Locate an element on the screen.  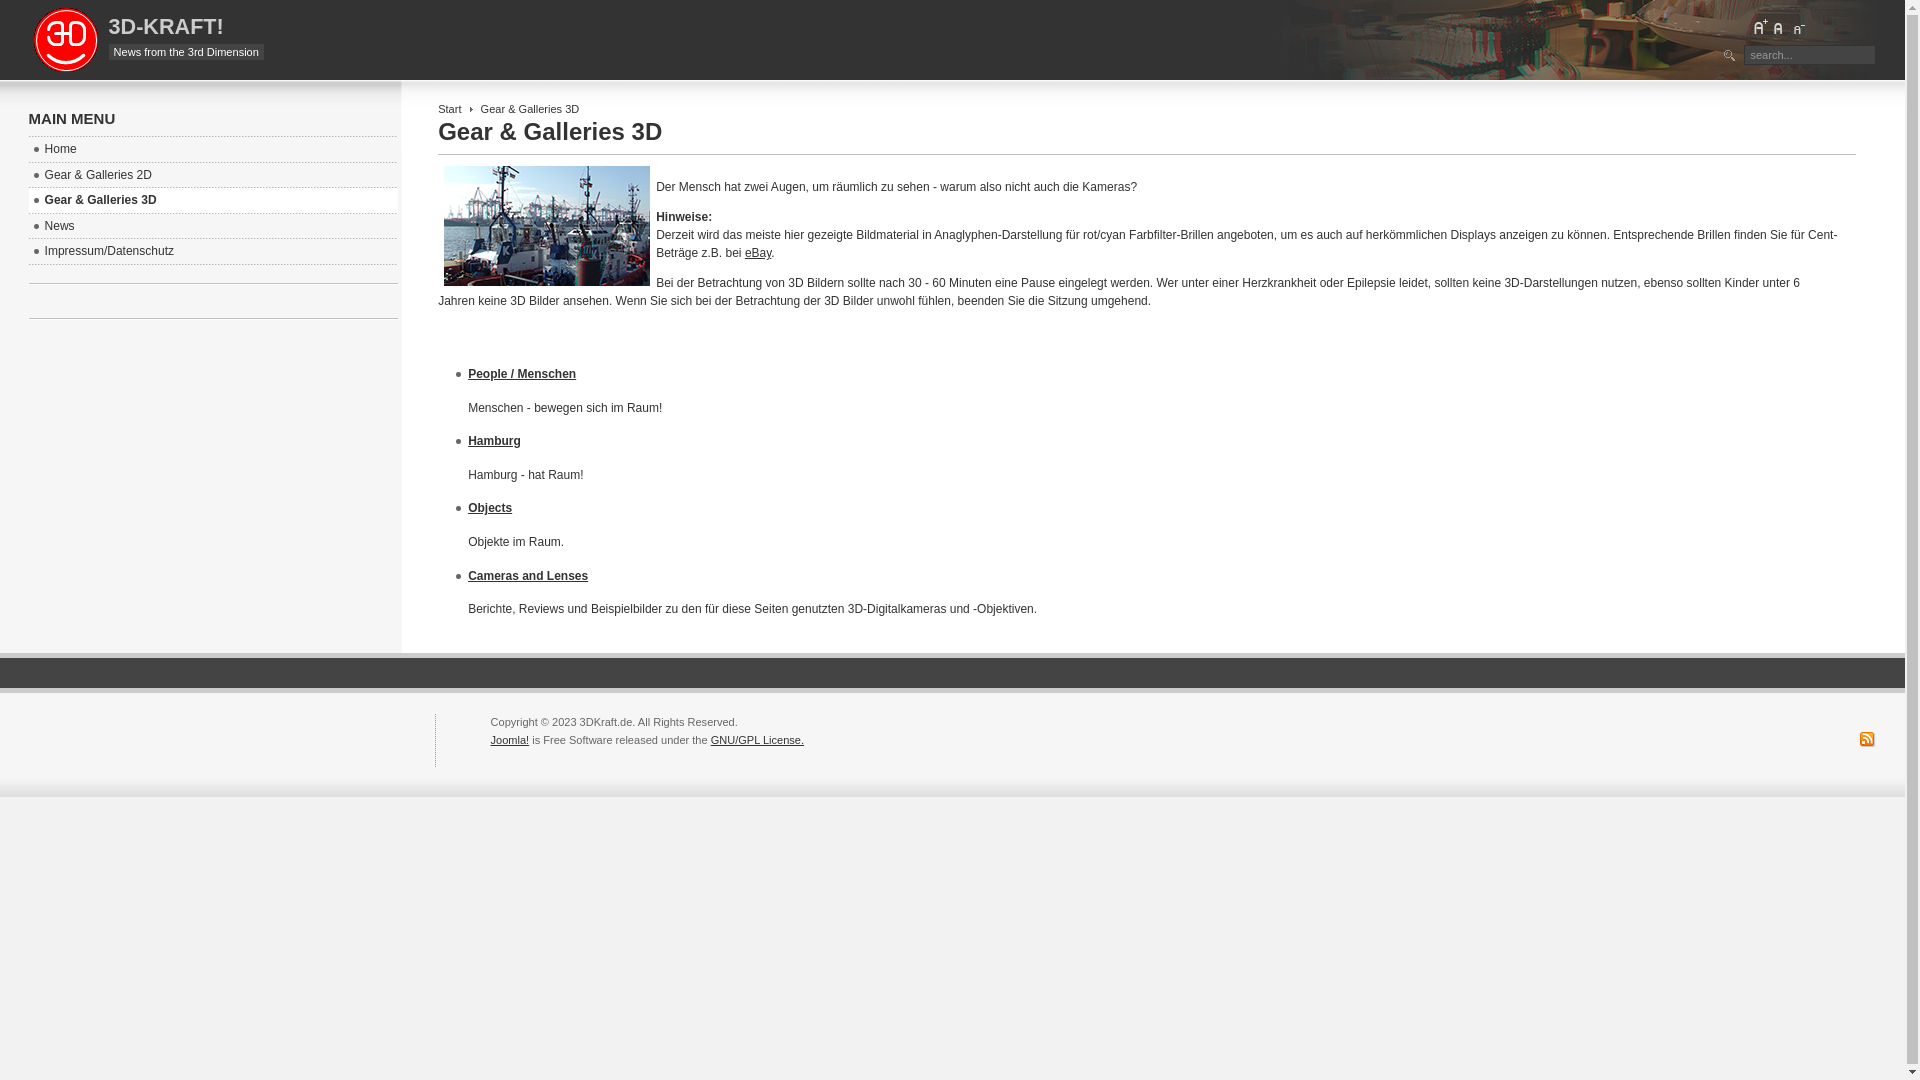
Gear & Galleries 2D is located at coordinates (214, 176).